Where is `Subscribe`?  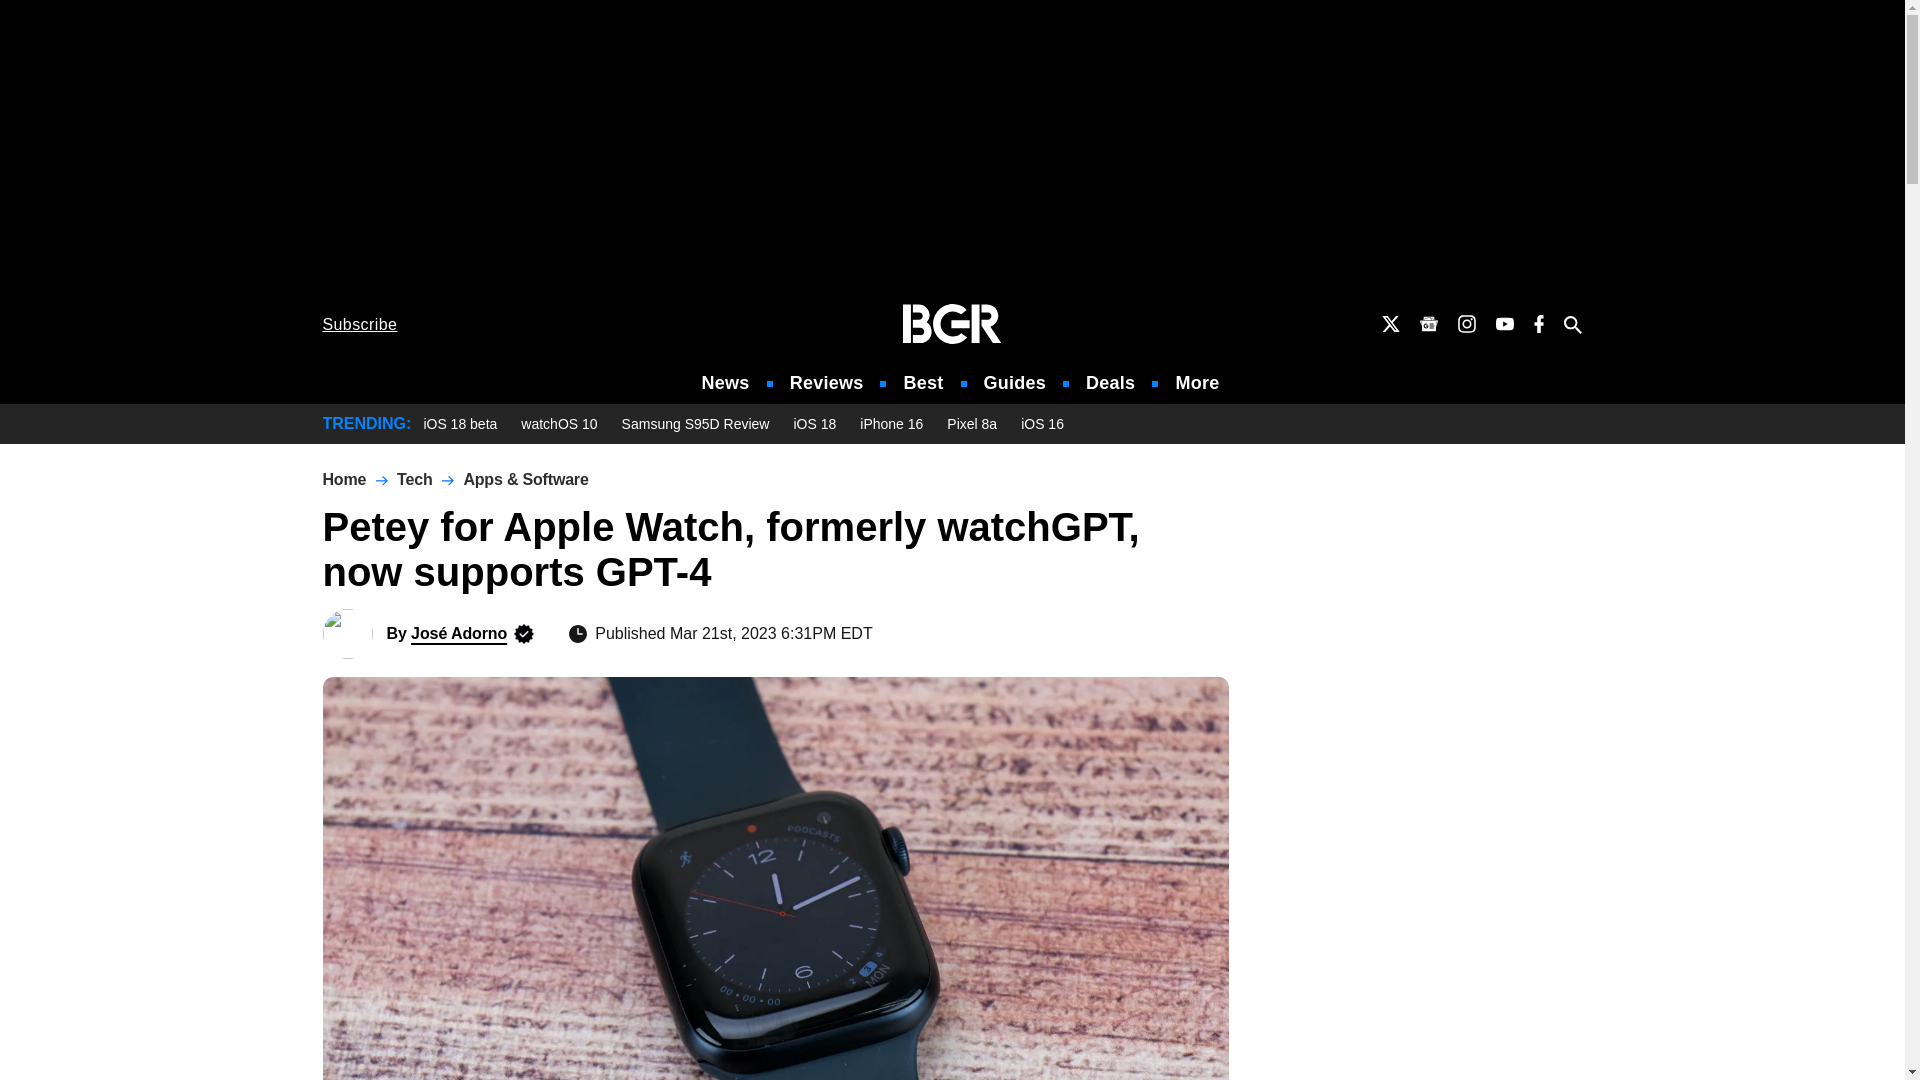
Subscribe is located at coordinates (360, 324).